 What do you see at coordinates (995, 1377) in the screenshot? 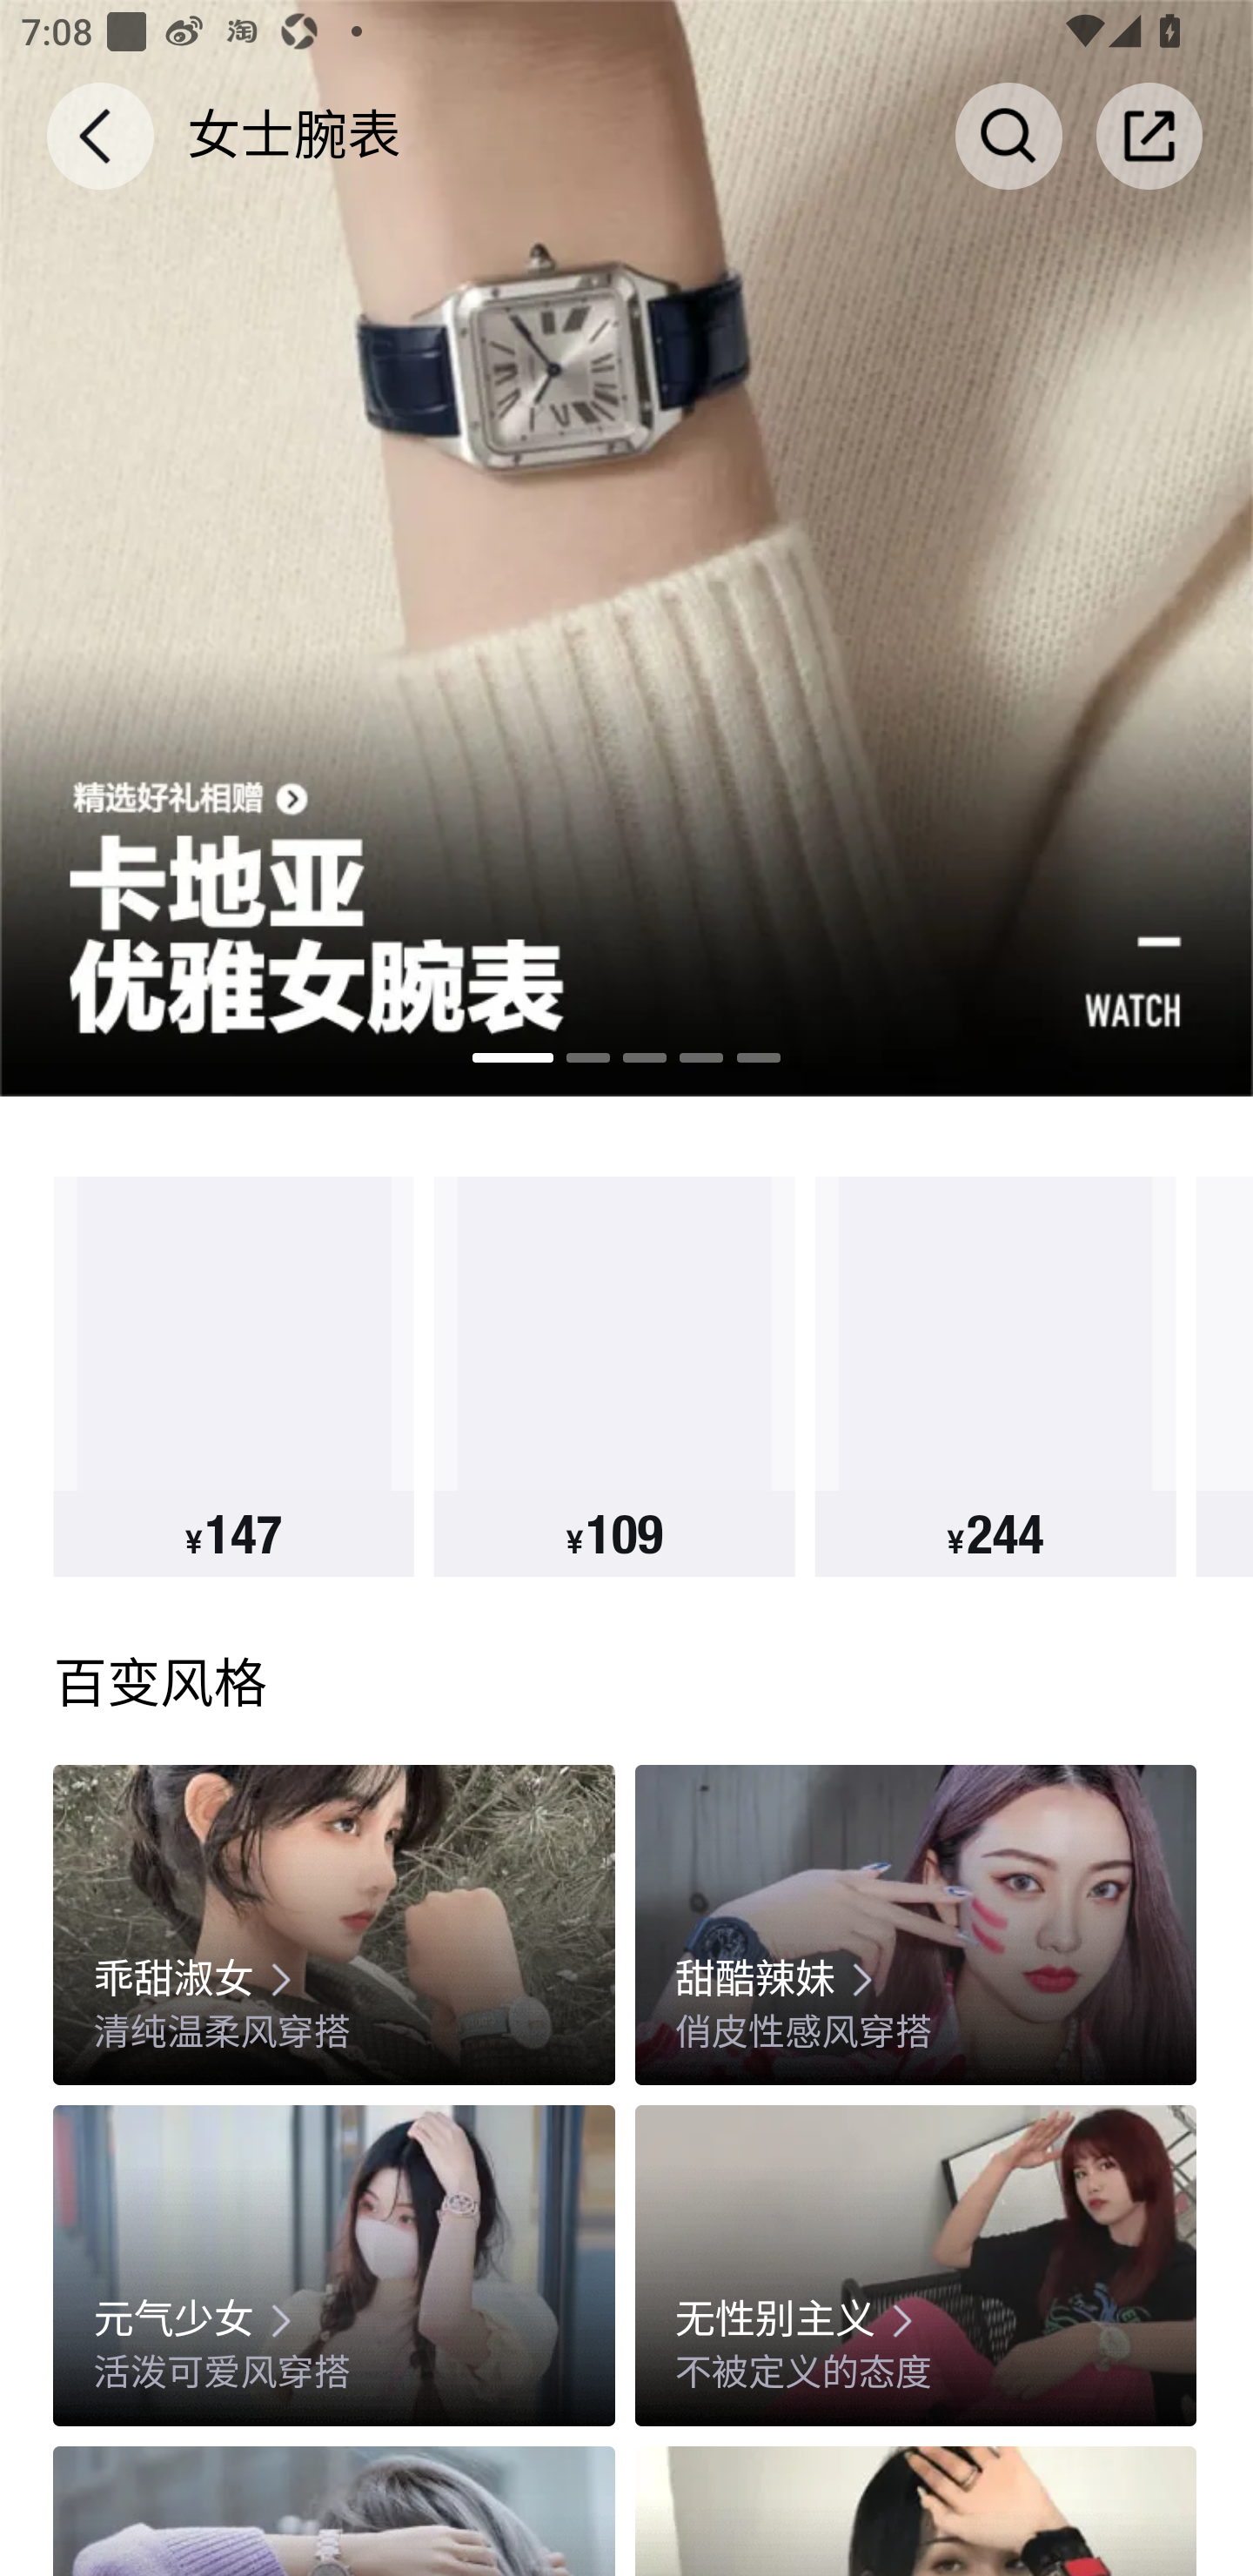
I see `img ¥244` at bounding box center [995, 1377].